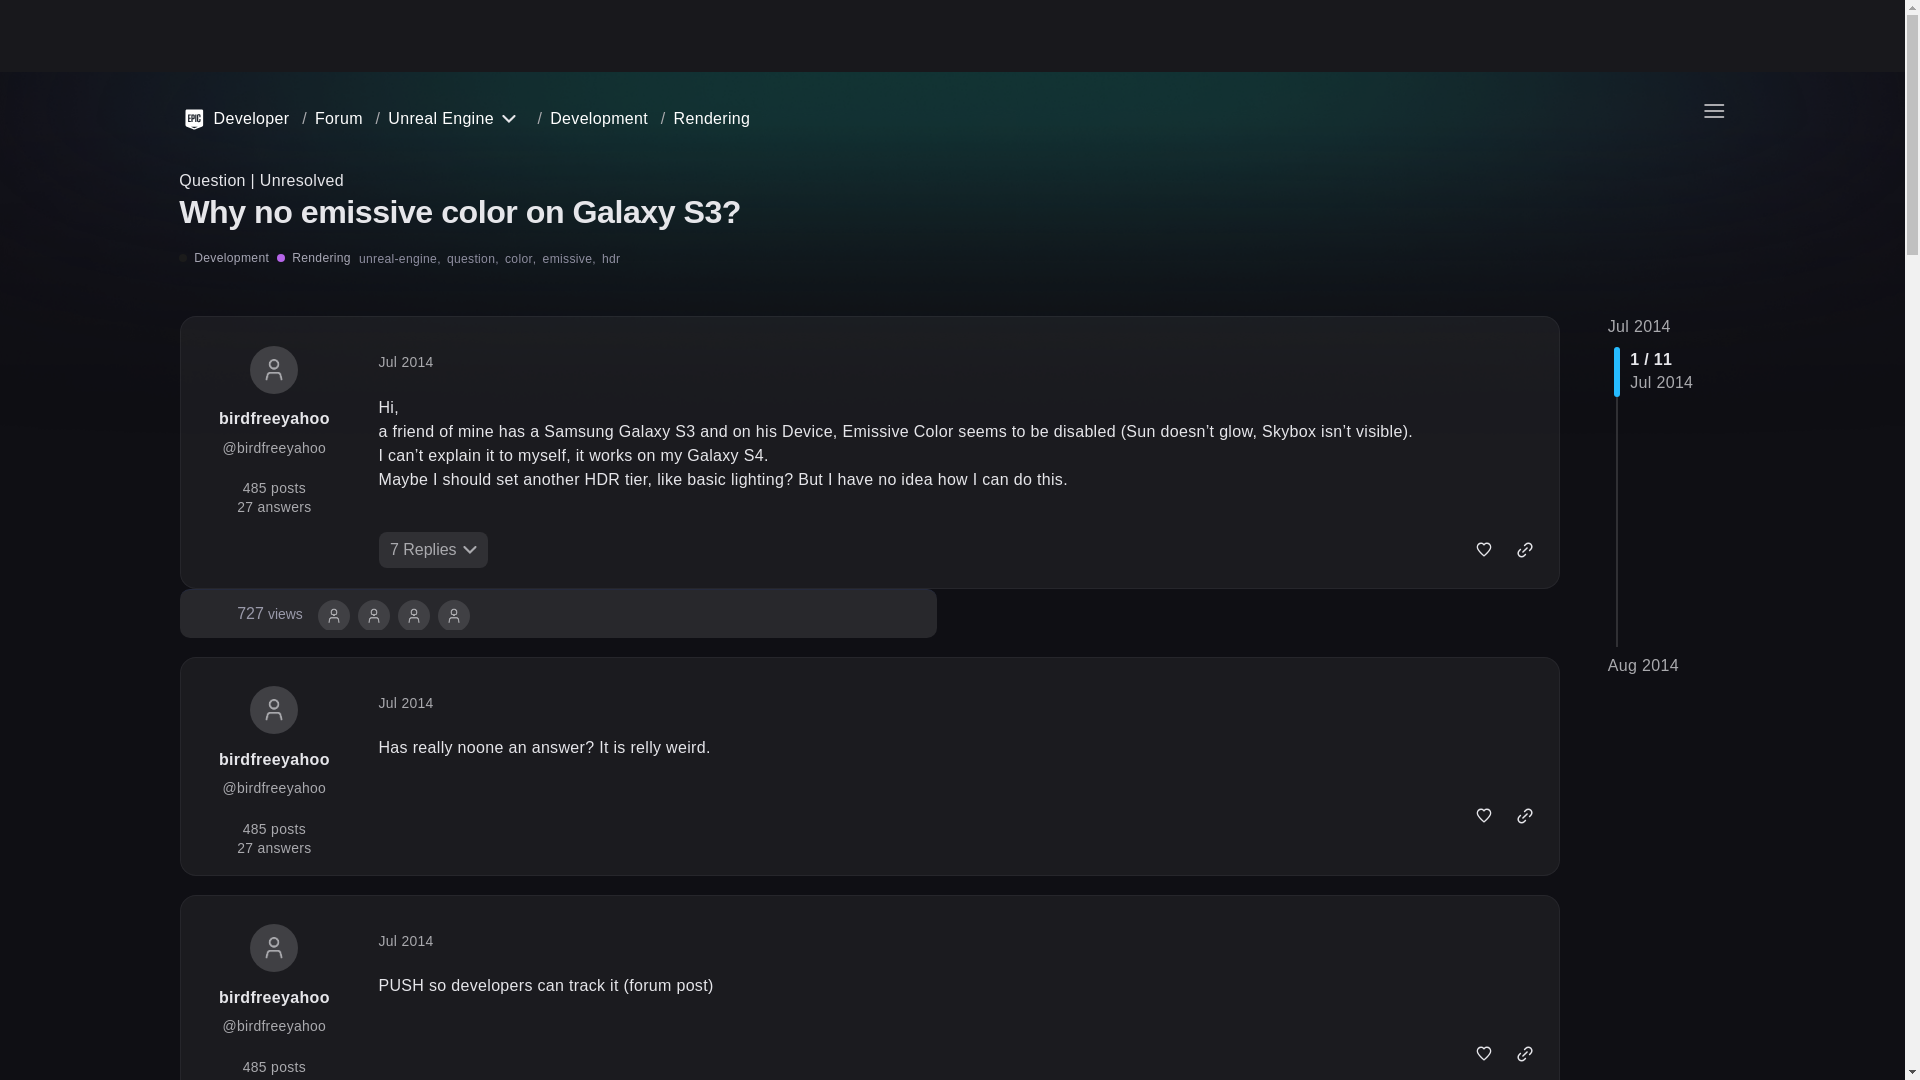  What do you see at coordinates (406, 362) in the screenshot?
I see `Post date` at bounding box center [406, 362].